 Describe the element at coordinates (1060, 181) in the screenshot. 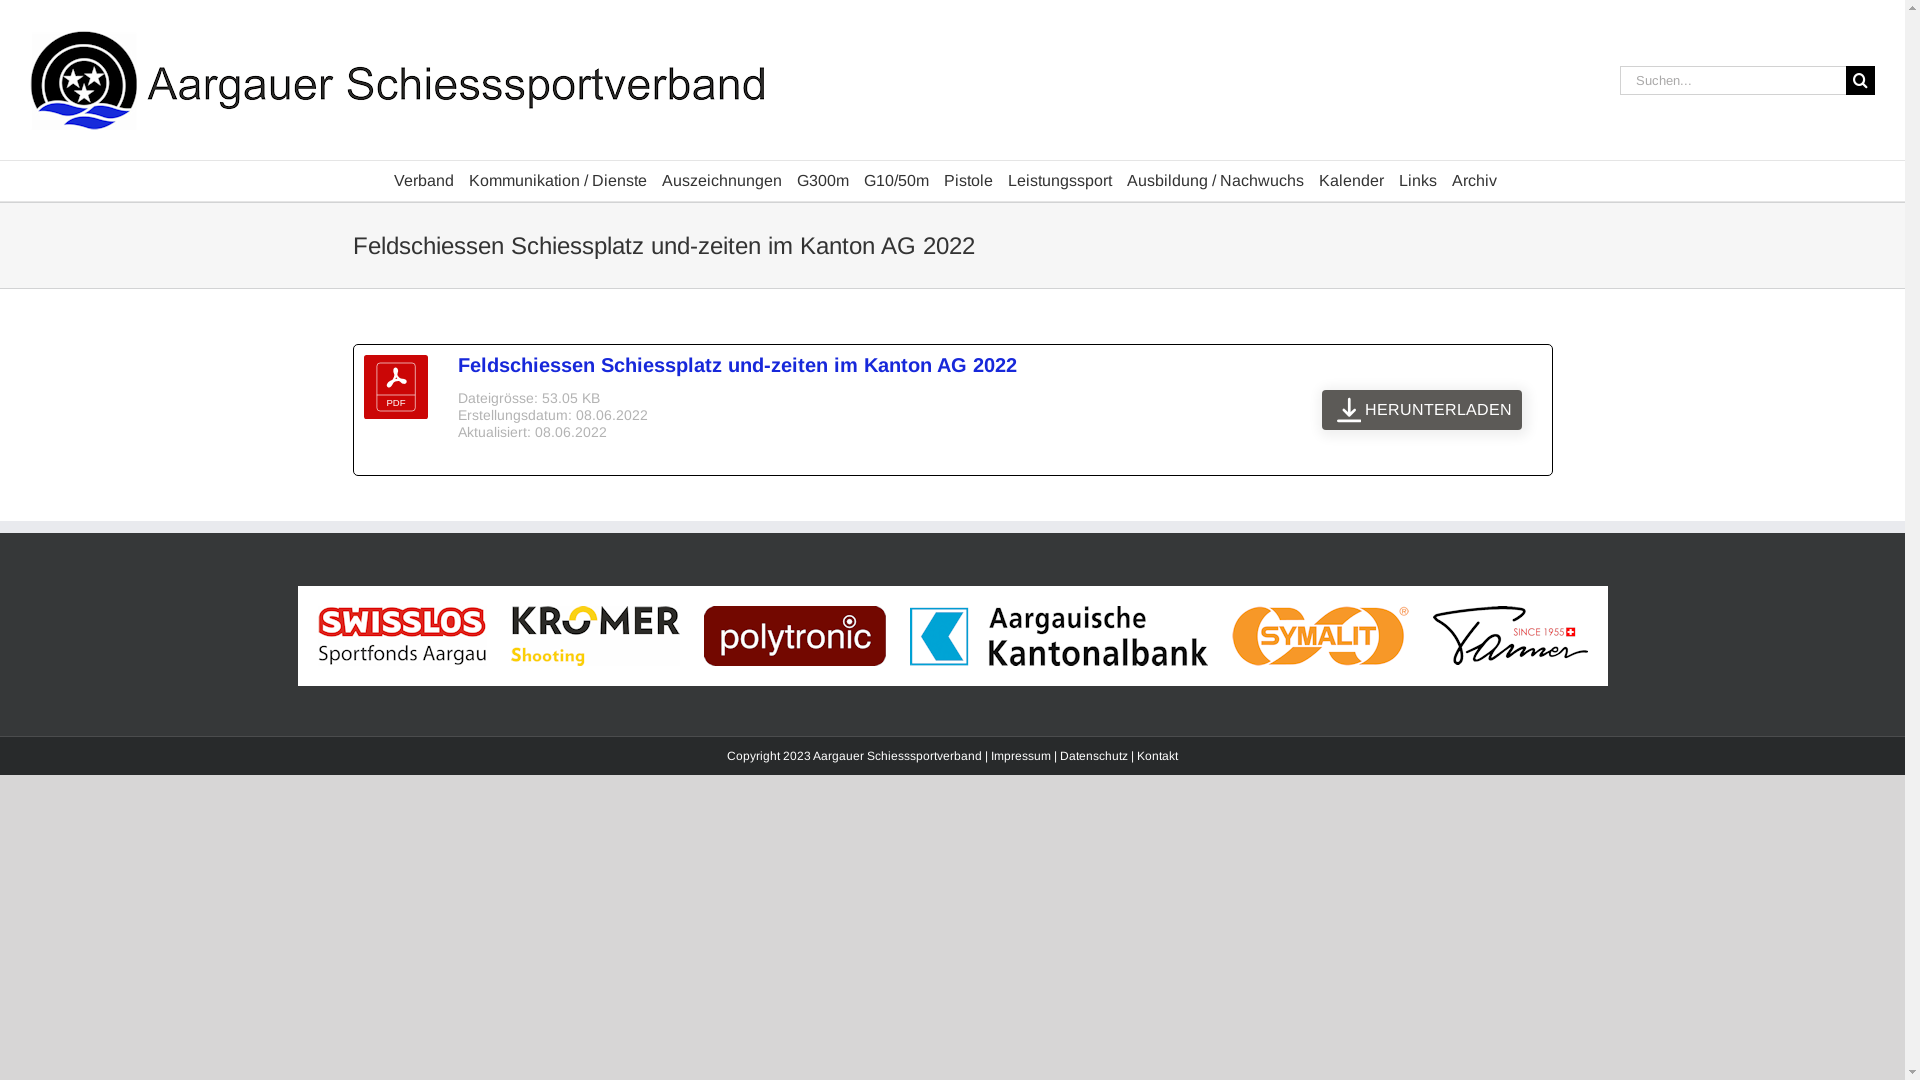

I see `Leistungssport` at that location.